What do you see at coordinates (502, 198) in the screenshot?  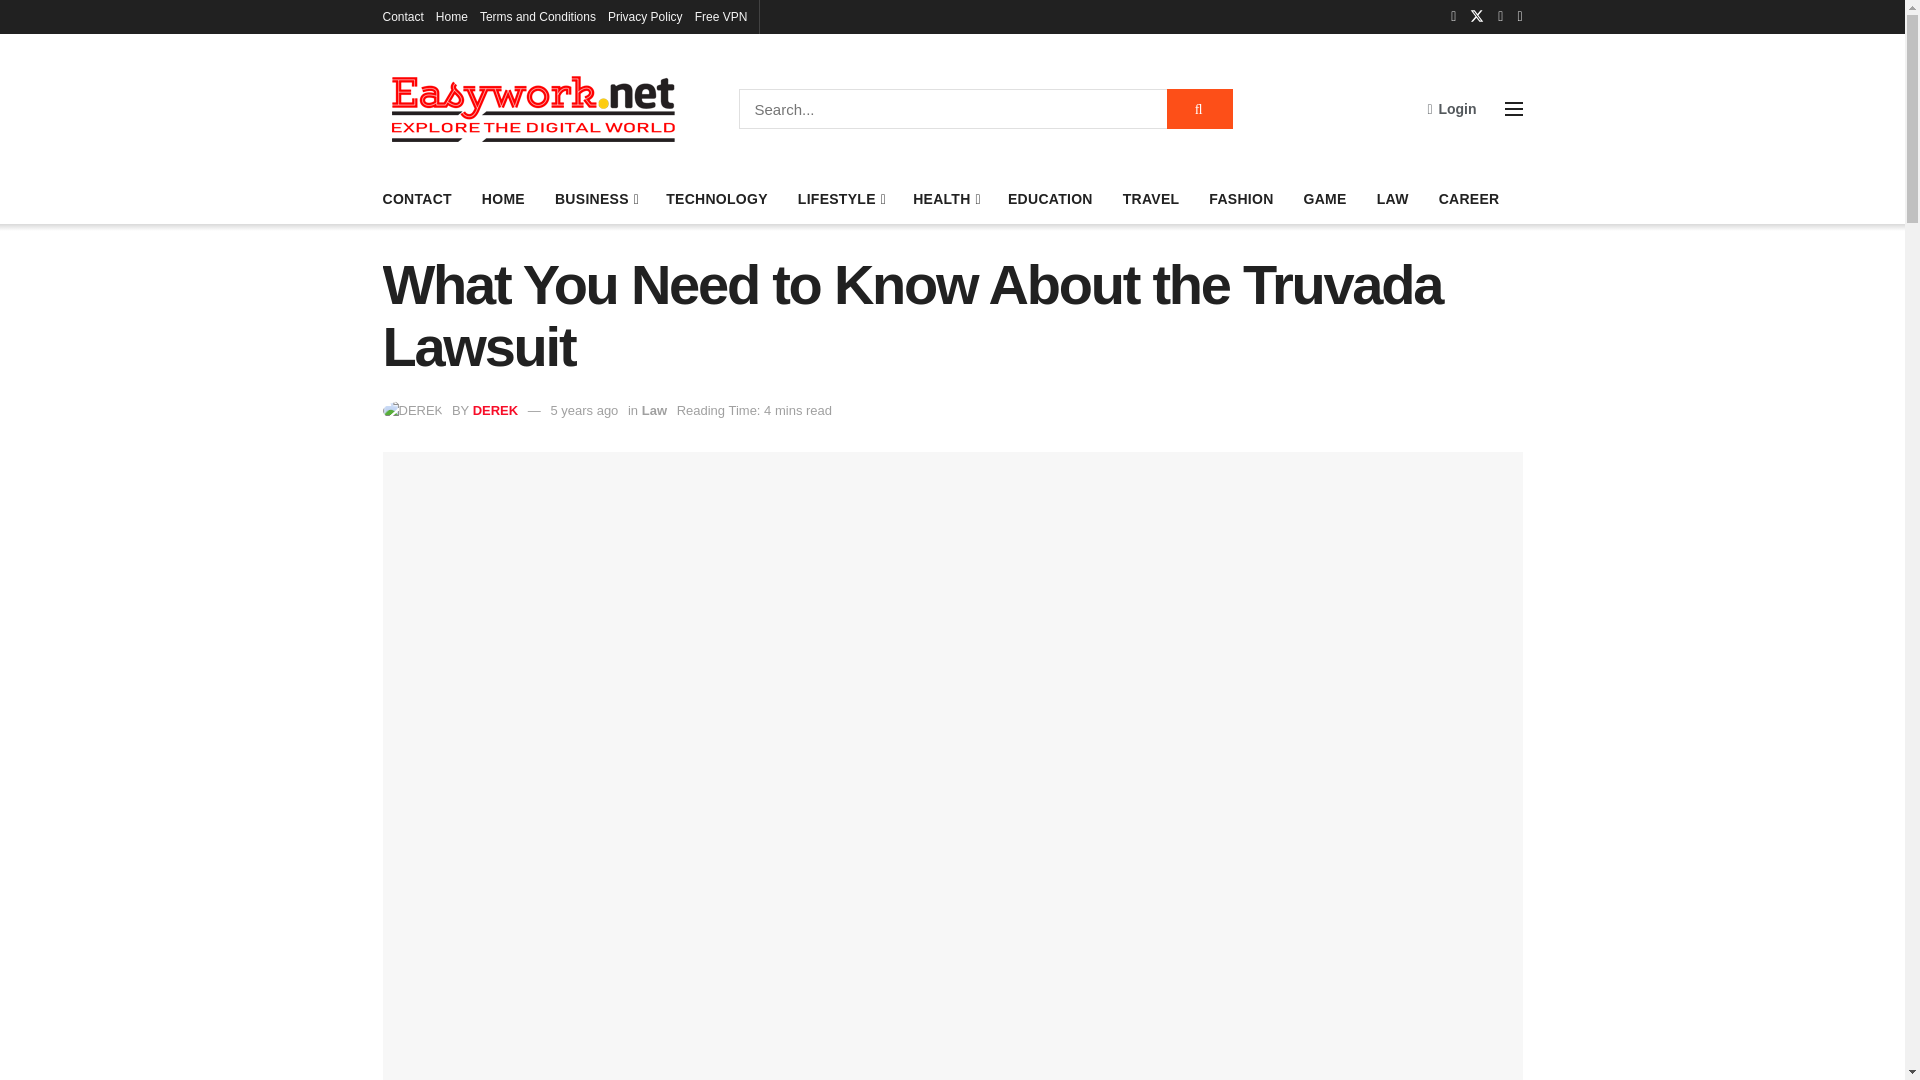 I see `HOME` at bounding box center [502, 198].